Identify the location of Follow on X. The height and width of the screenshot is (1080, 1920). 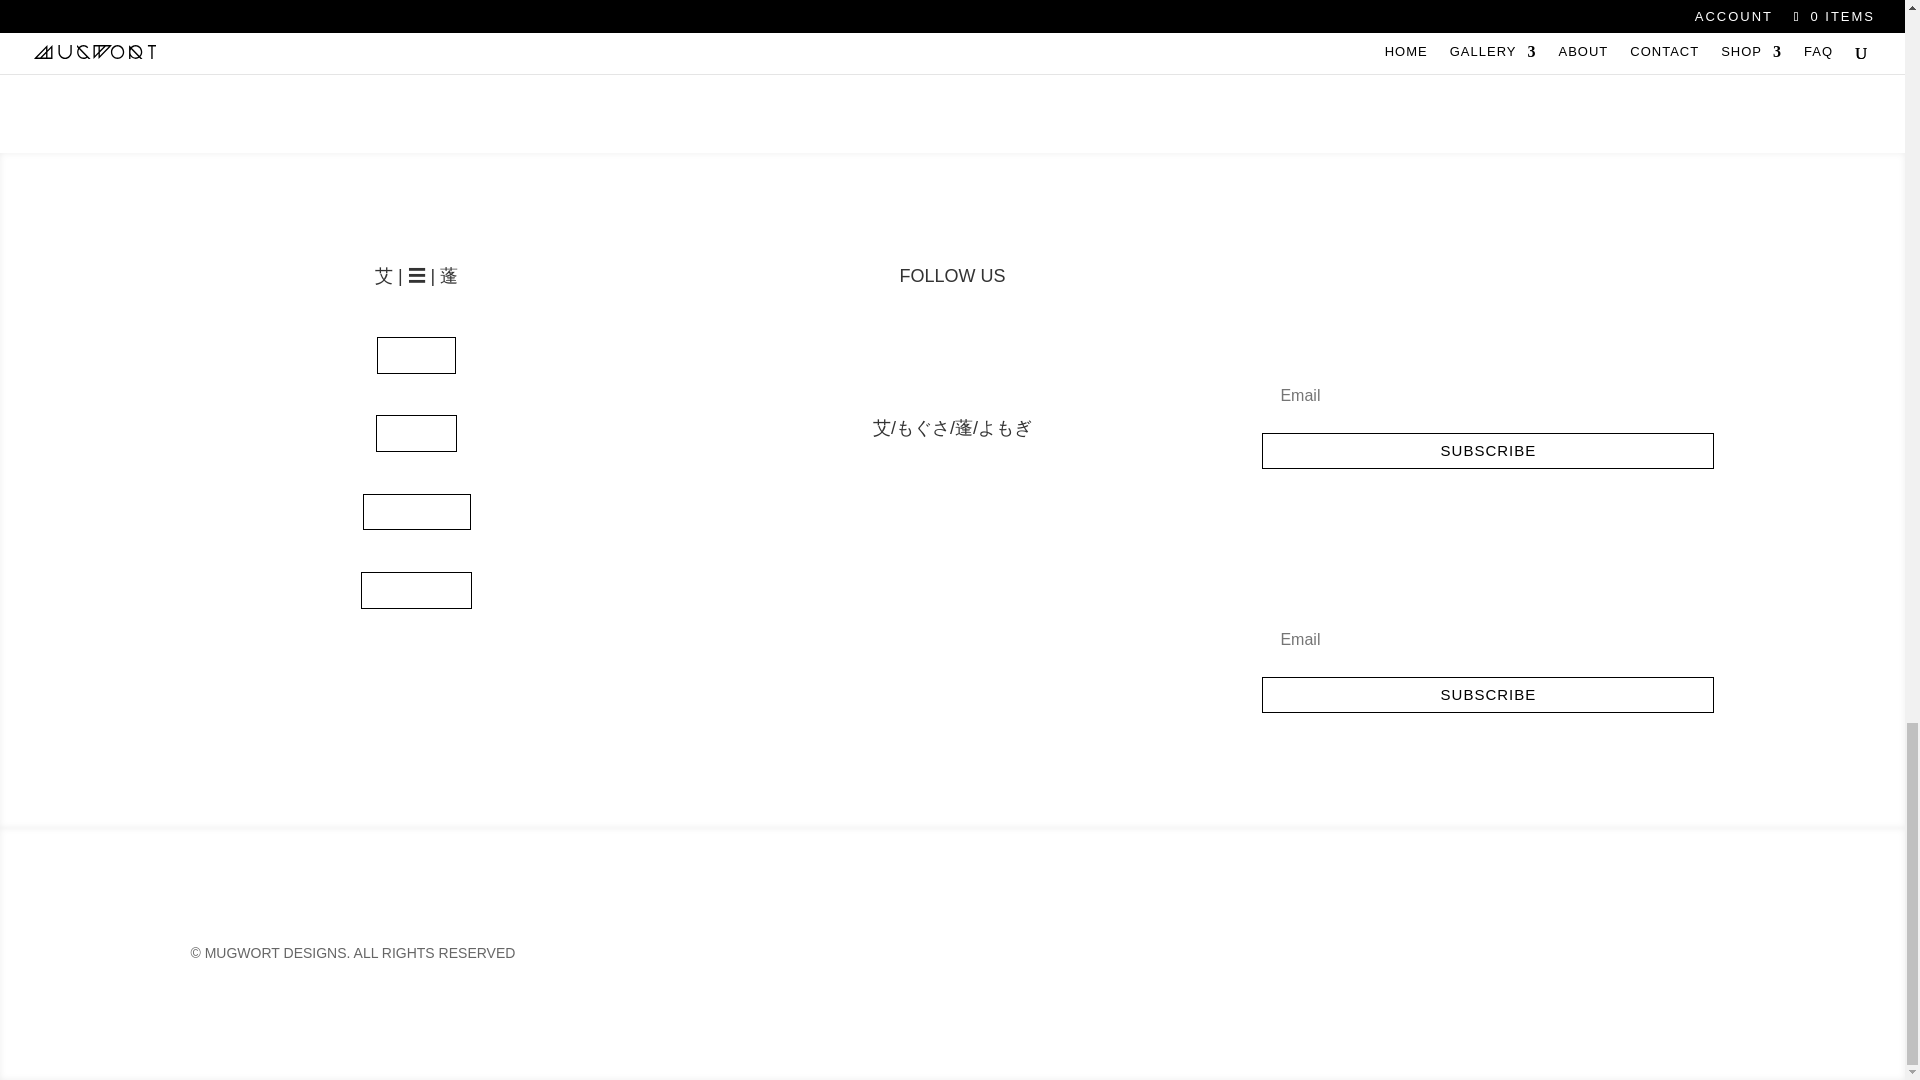
(972, 352).